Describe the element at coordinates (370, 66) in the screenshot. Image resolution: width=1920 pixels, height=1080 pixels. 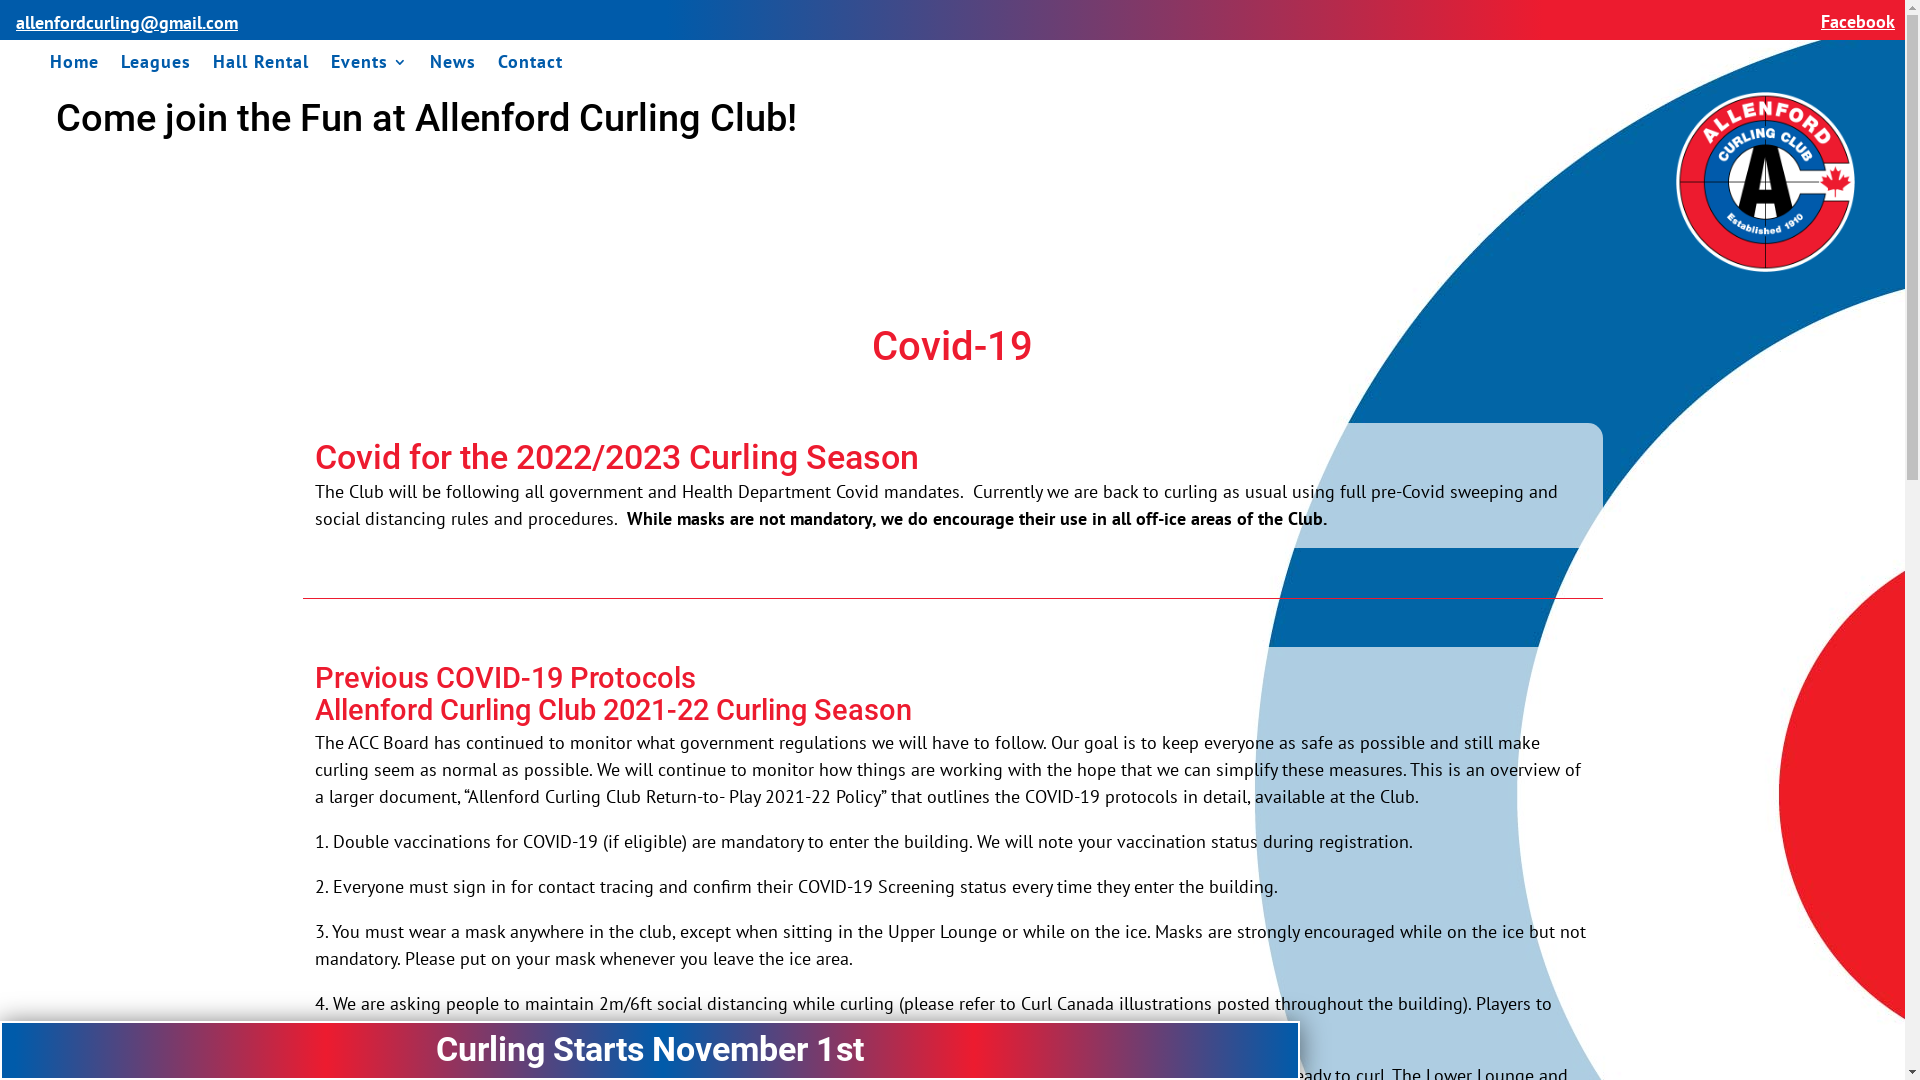
I see `Events` at that location.